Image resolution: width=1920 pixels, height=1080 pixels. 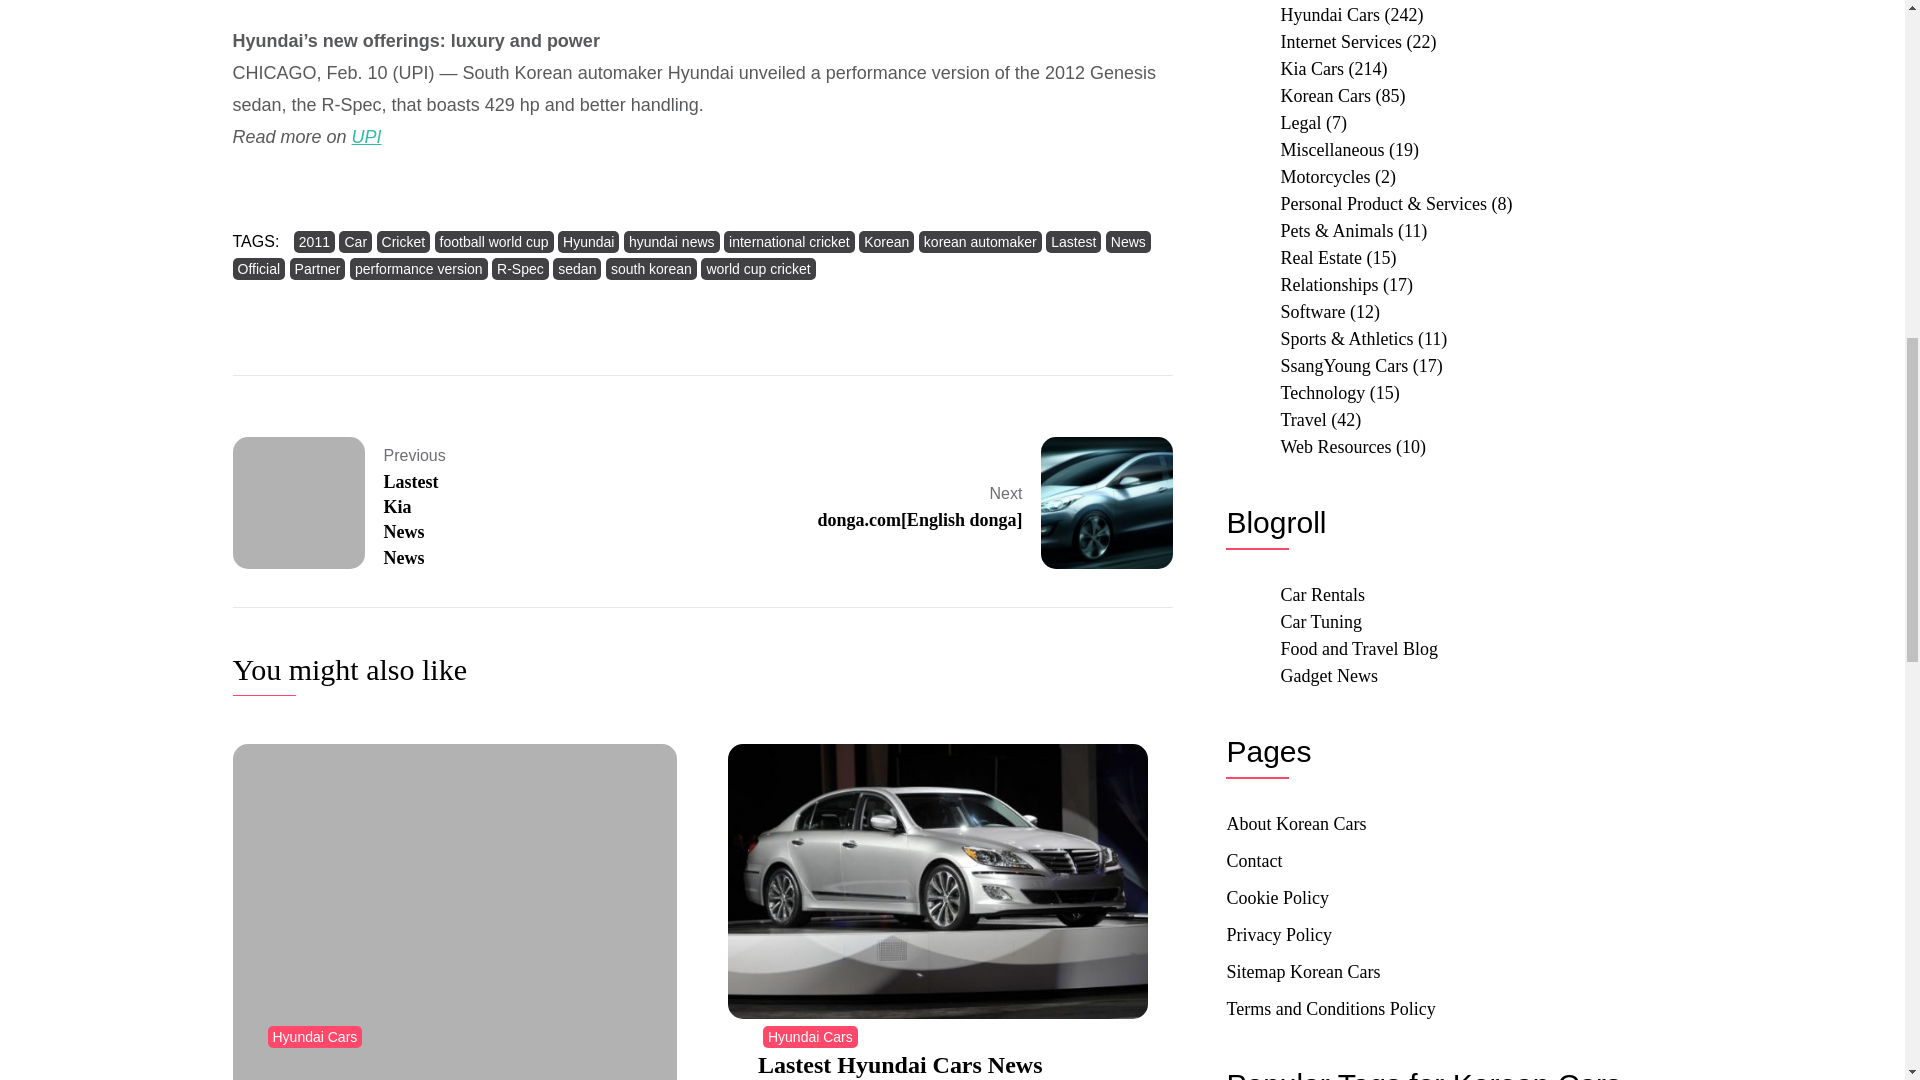 I want to click on Korean, so click(x=886, y=242).